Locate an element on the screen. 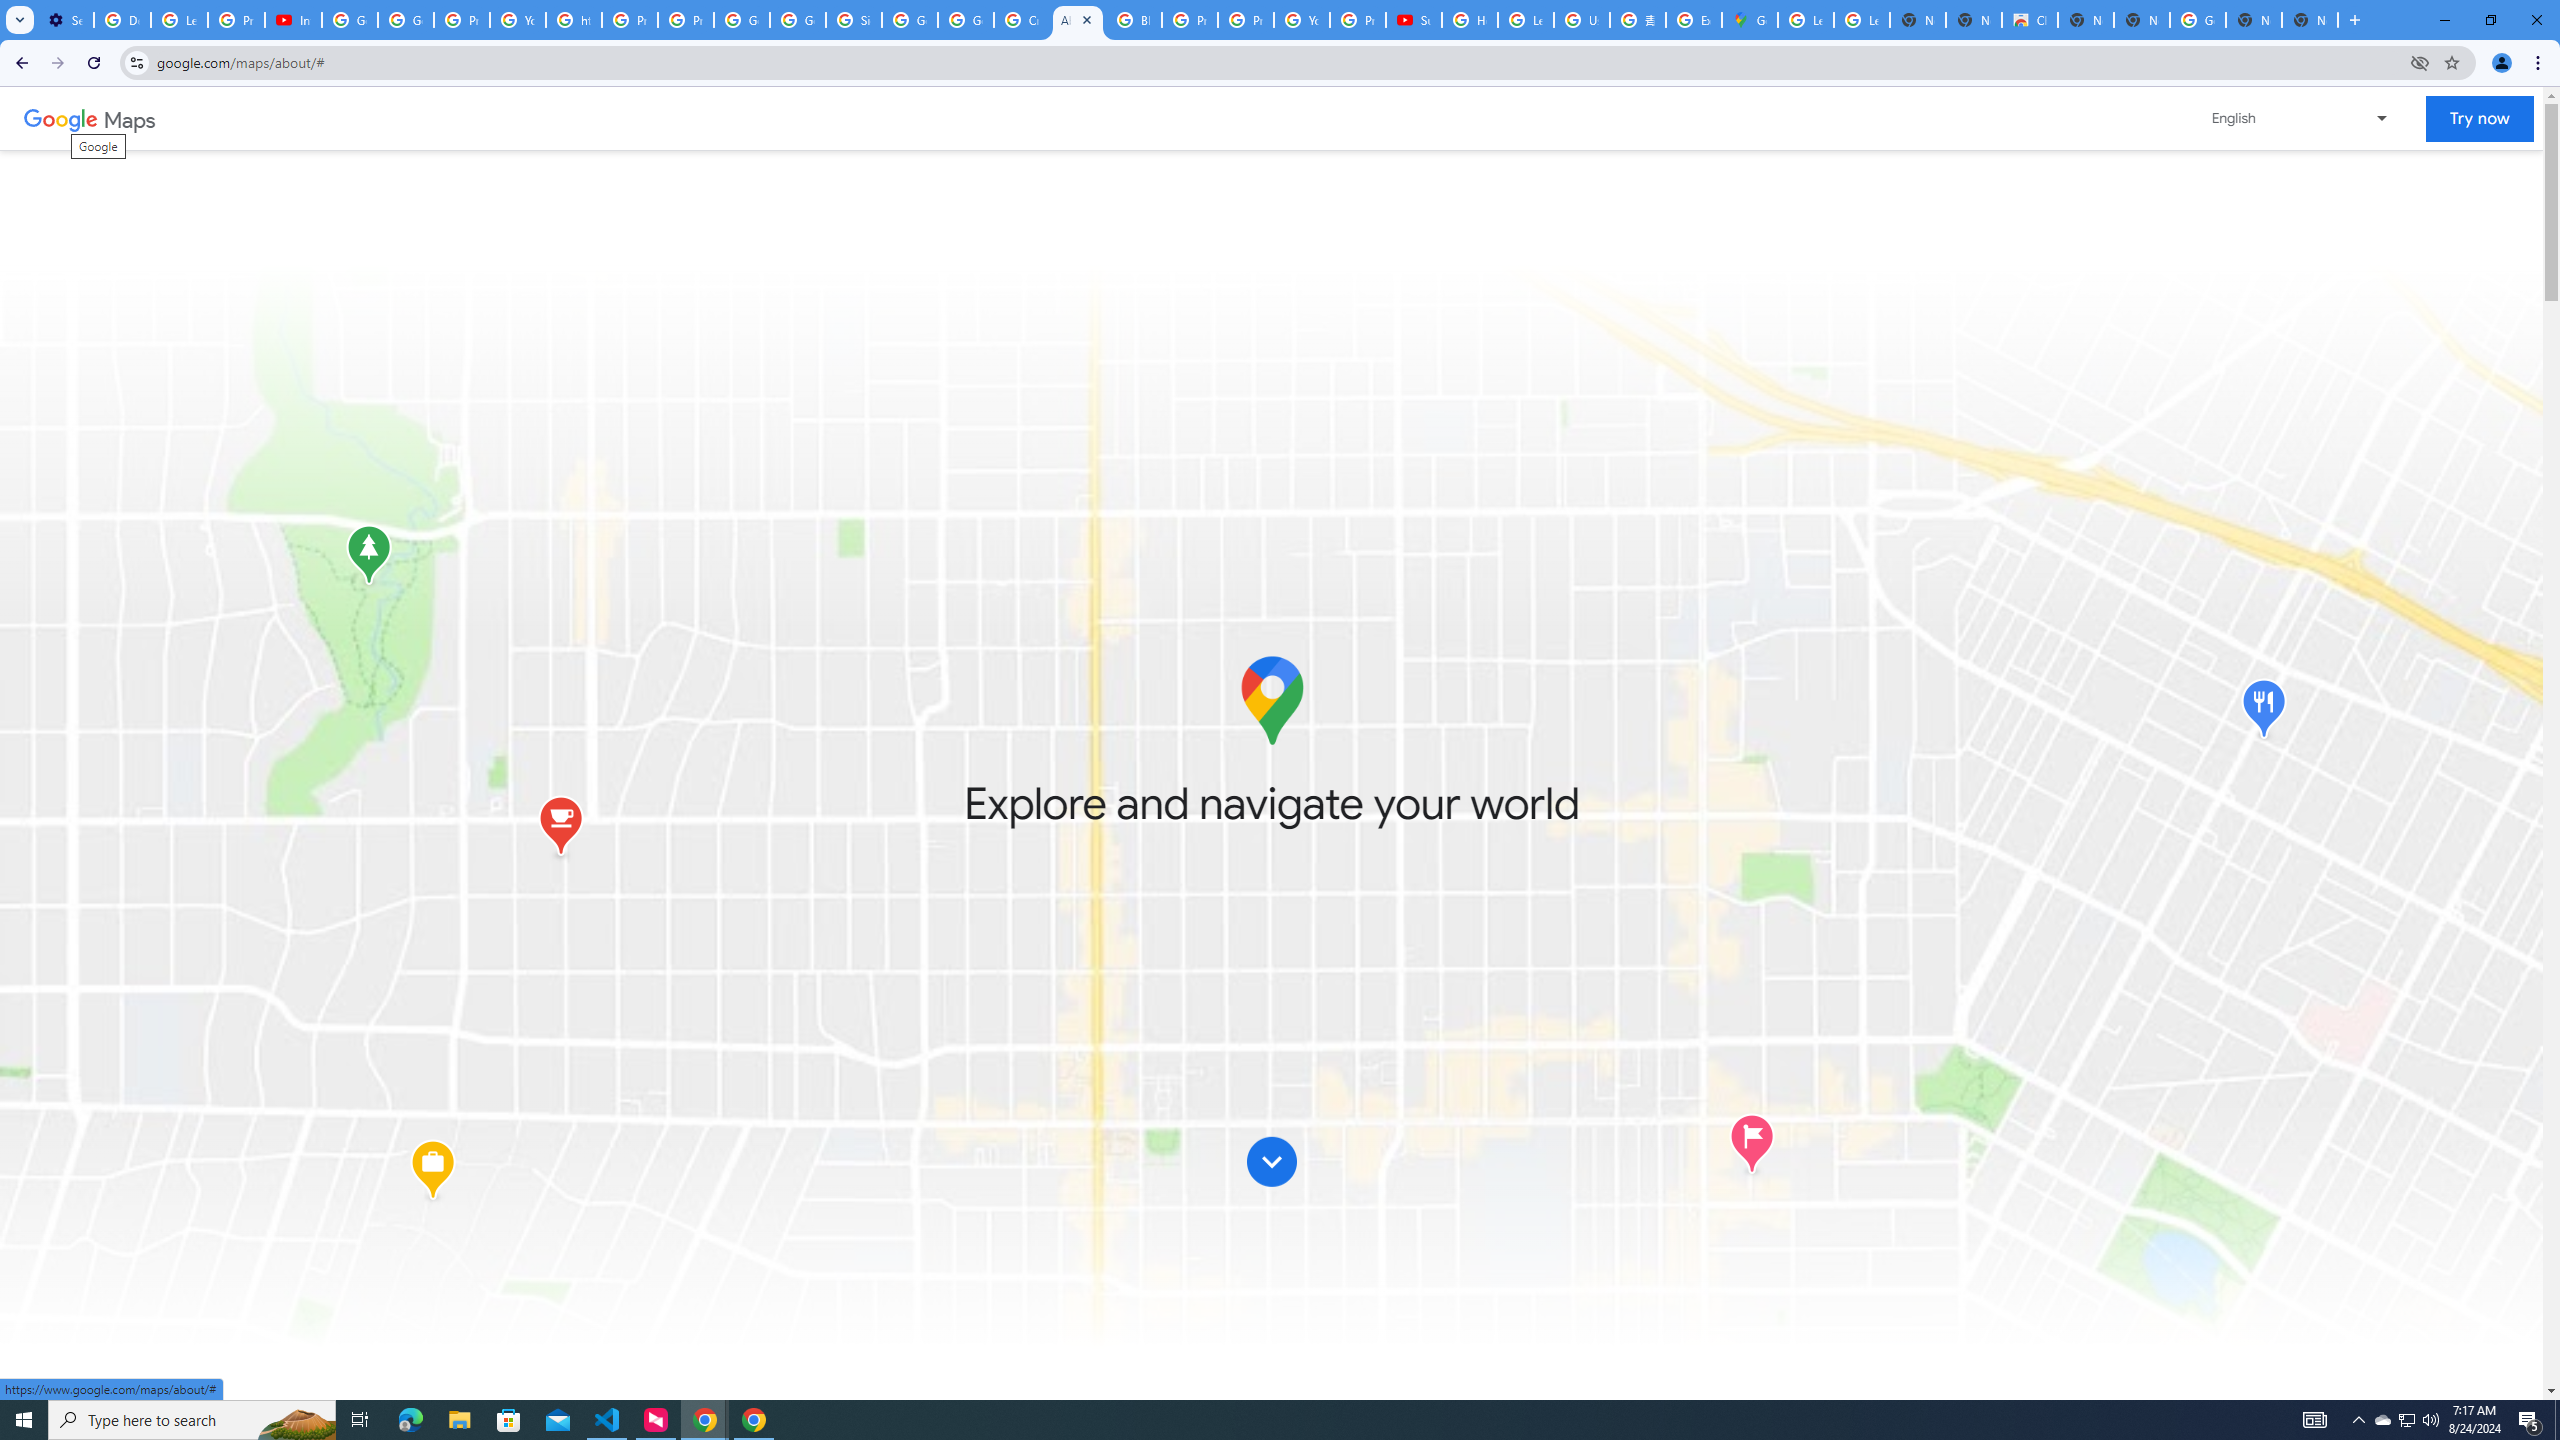  Privacy Help Center - Policies Help is located at coordinates (630, 20).